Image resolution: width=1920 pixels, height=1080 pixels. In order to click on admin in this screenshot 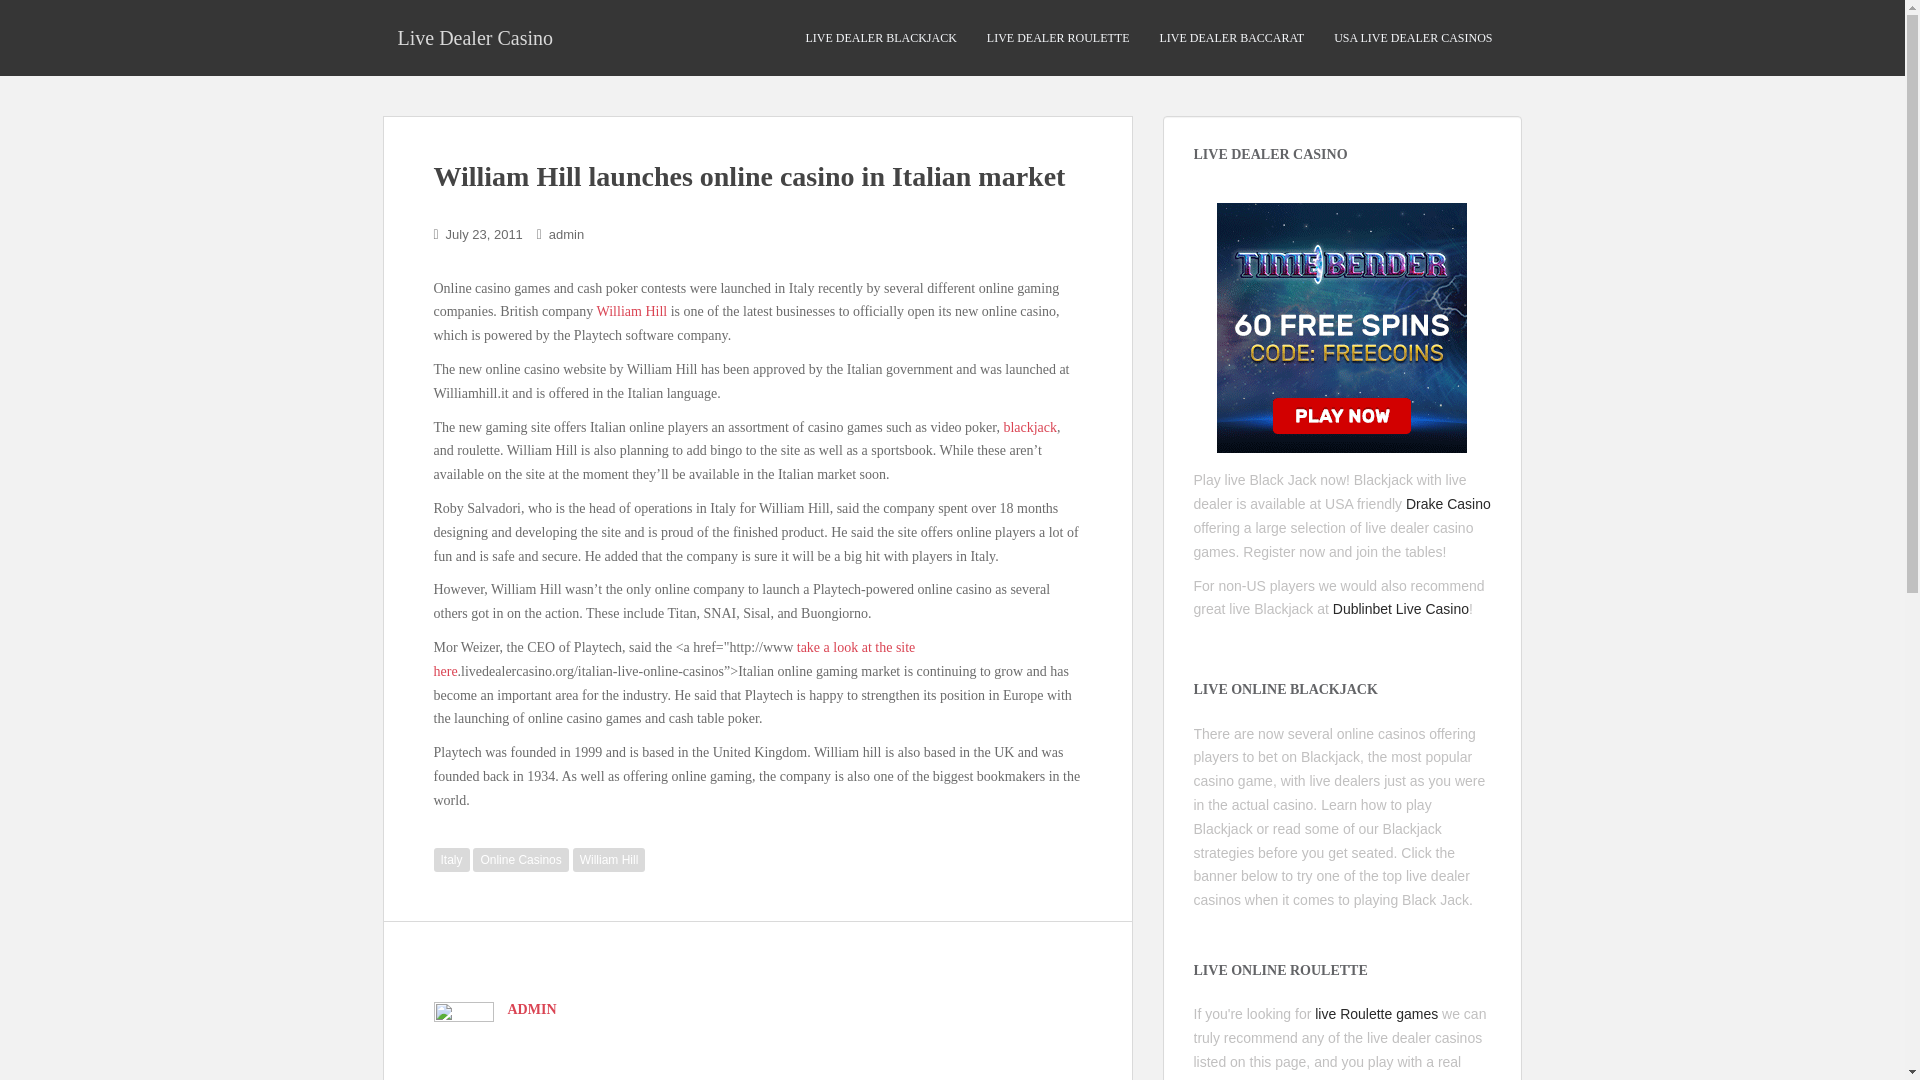, I will do `click(566, 234)`.